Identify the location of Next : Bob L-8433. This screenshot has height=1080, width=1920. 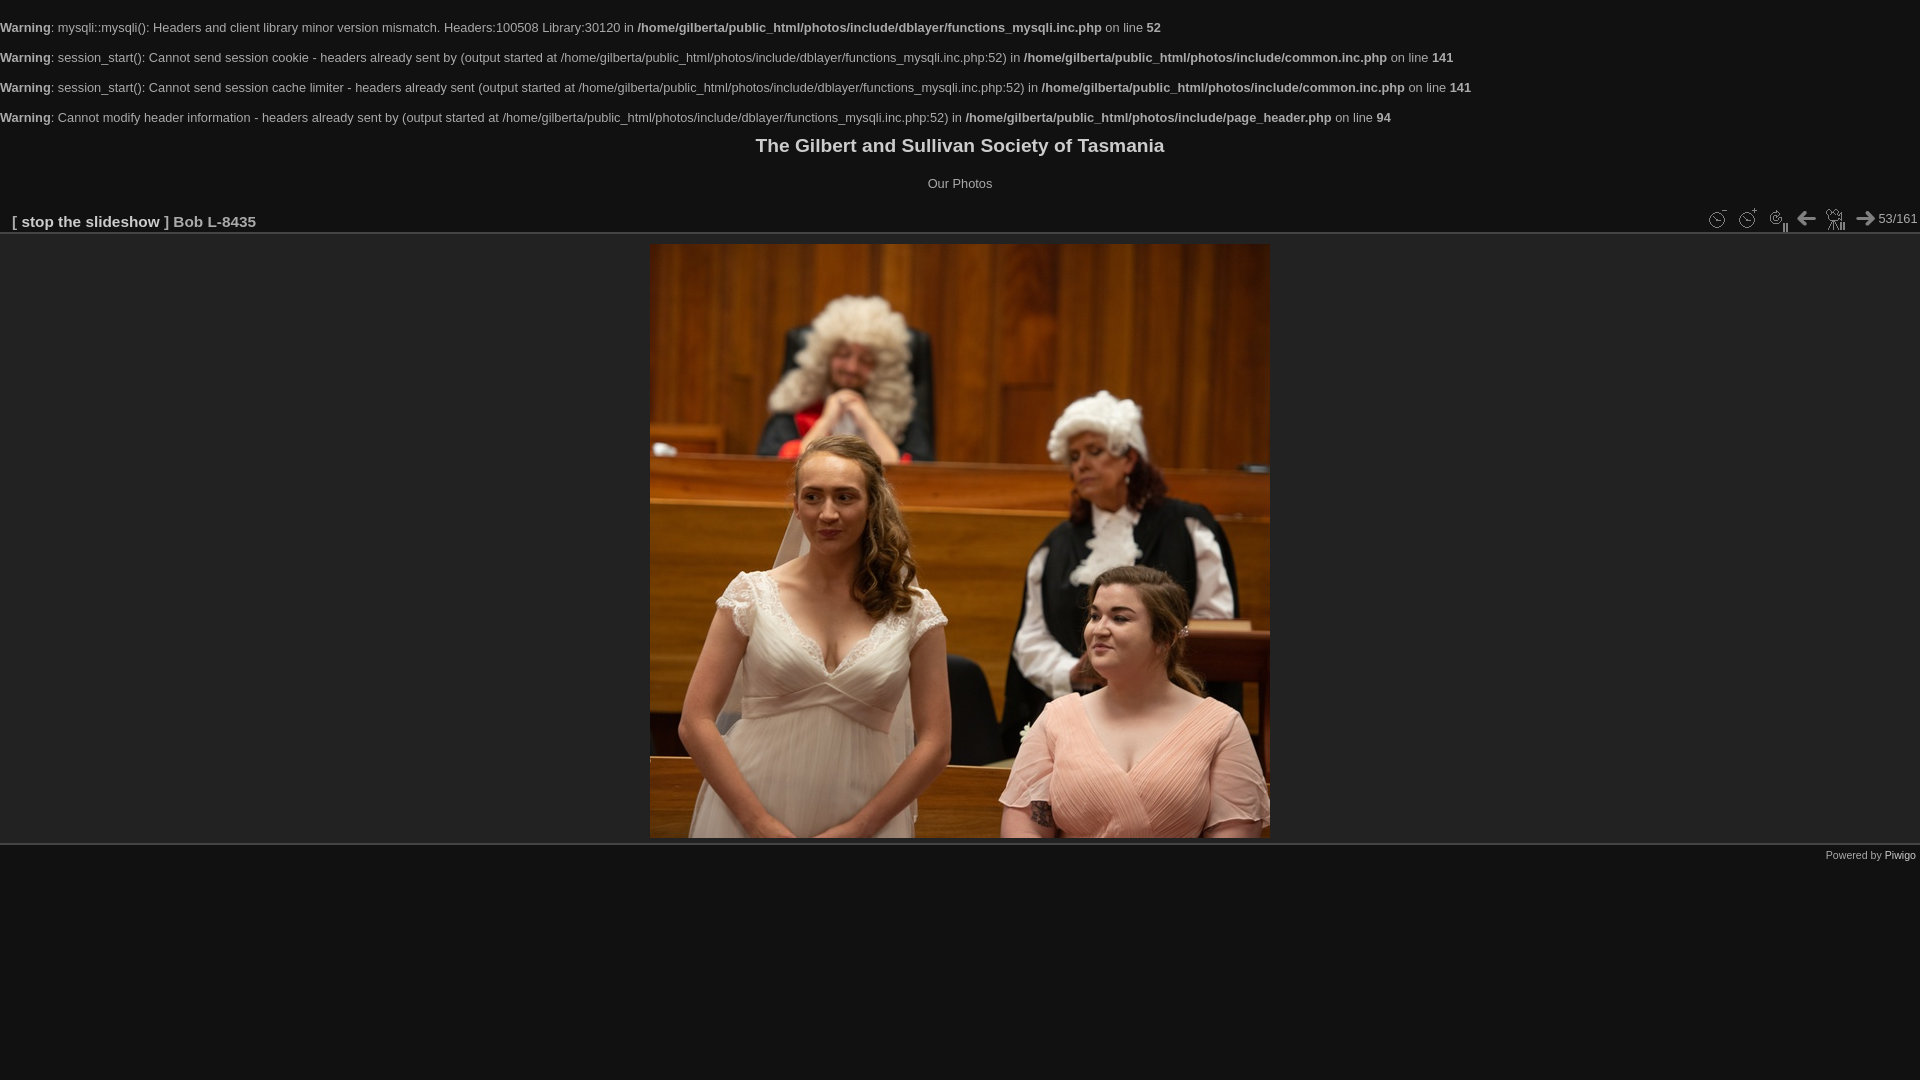
(1865, 219).